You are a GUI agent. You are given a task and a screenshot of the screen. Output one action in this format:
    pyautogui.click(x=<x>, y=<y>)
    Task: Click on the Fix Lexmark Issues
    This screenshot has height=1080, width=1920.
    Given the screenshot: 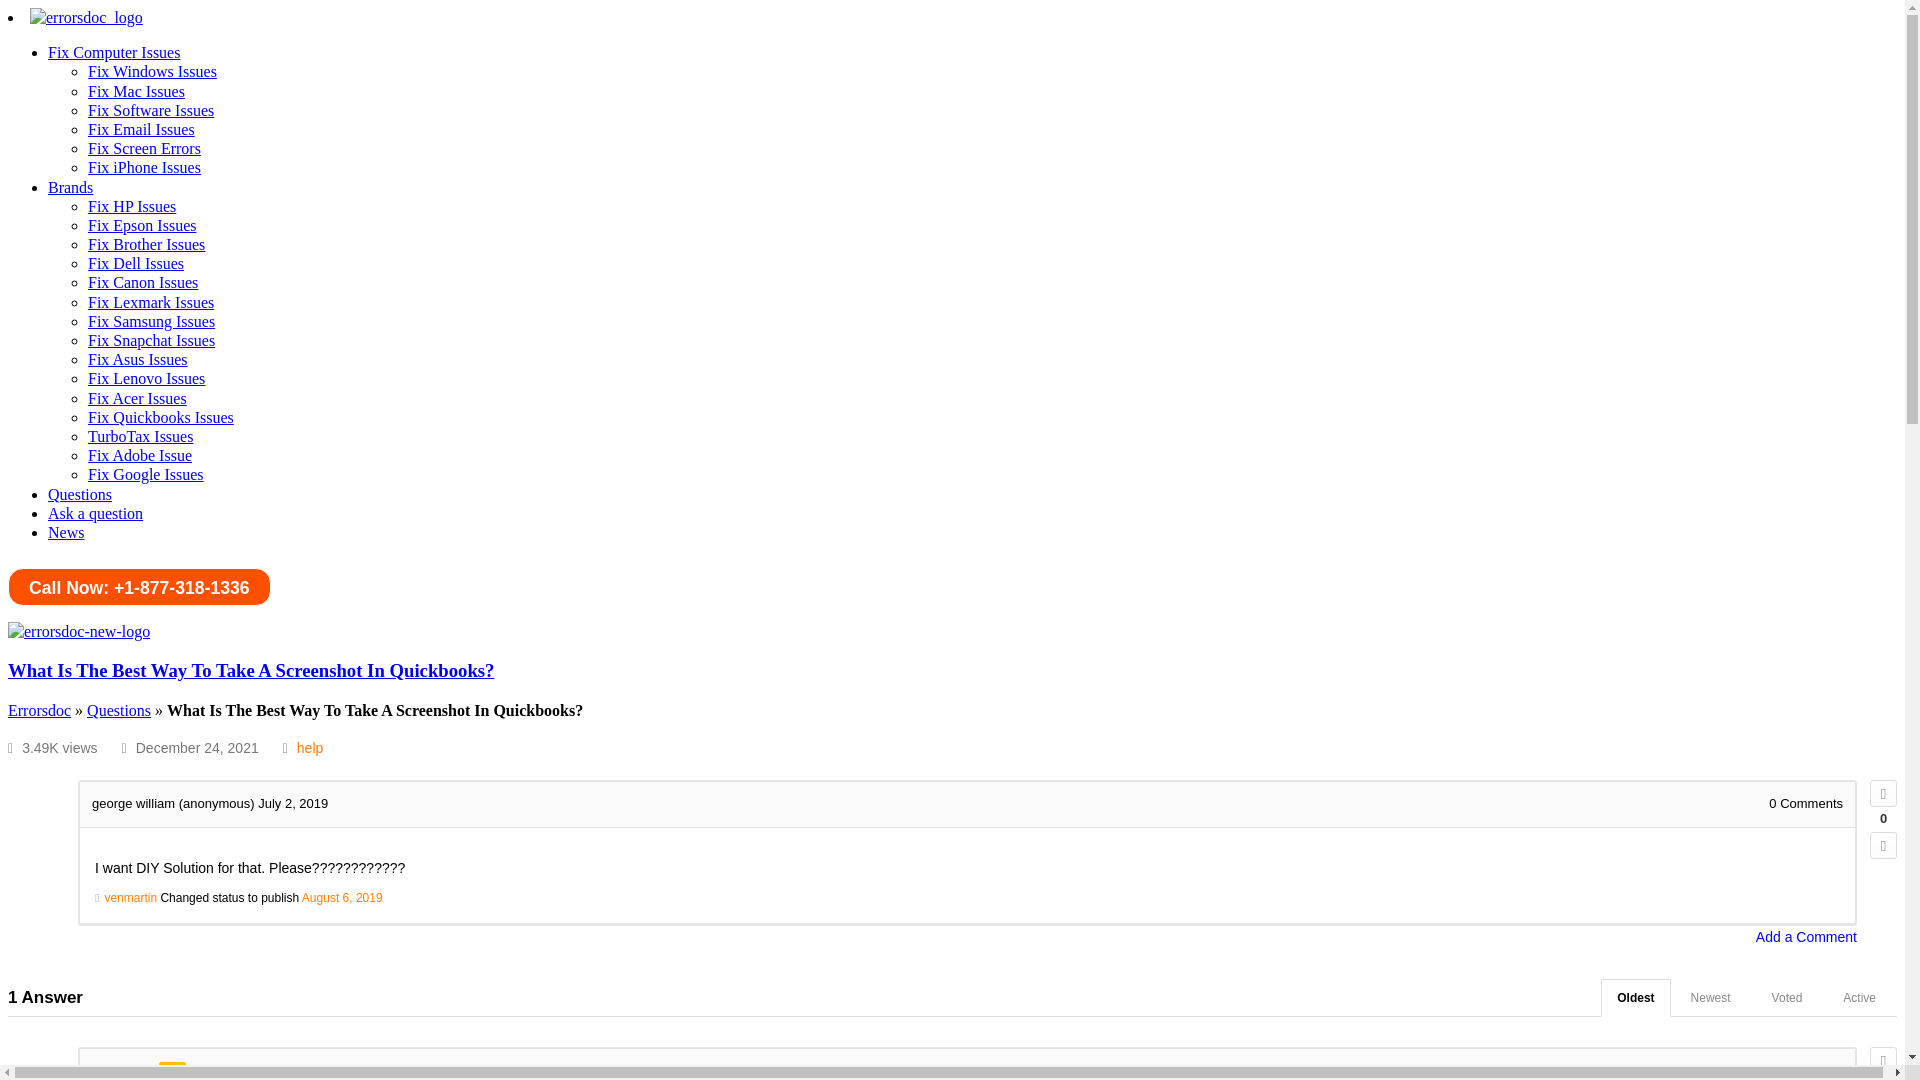 What is the action you would take?
    pyautogui.click(x=150, y=302)
    